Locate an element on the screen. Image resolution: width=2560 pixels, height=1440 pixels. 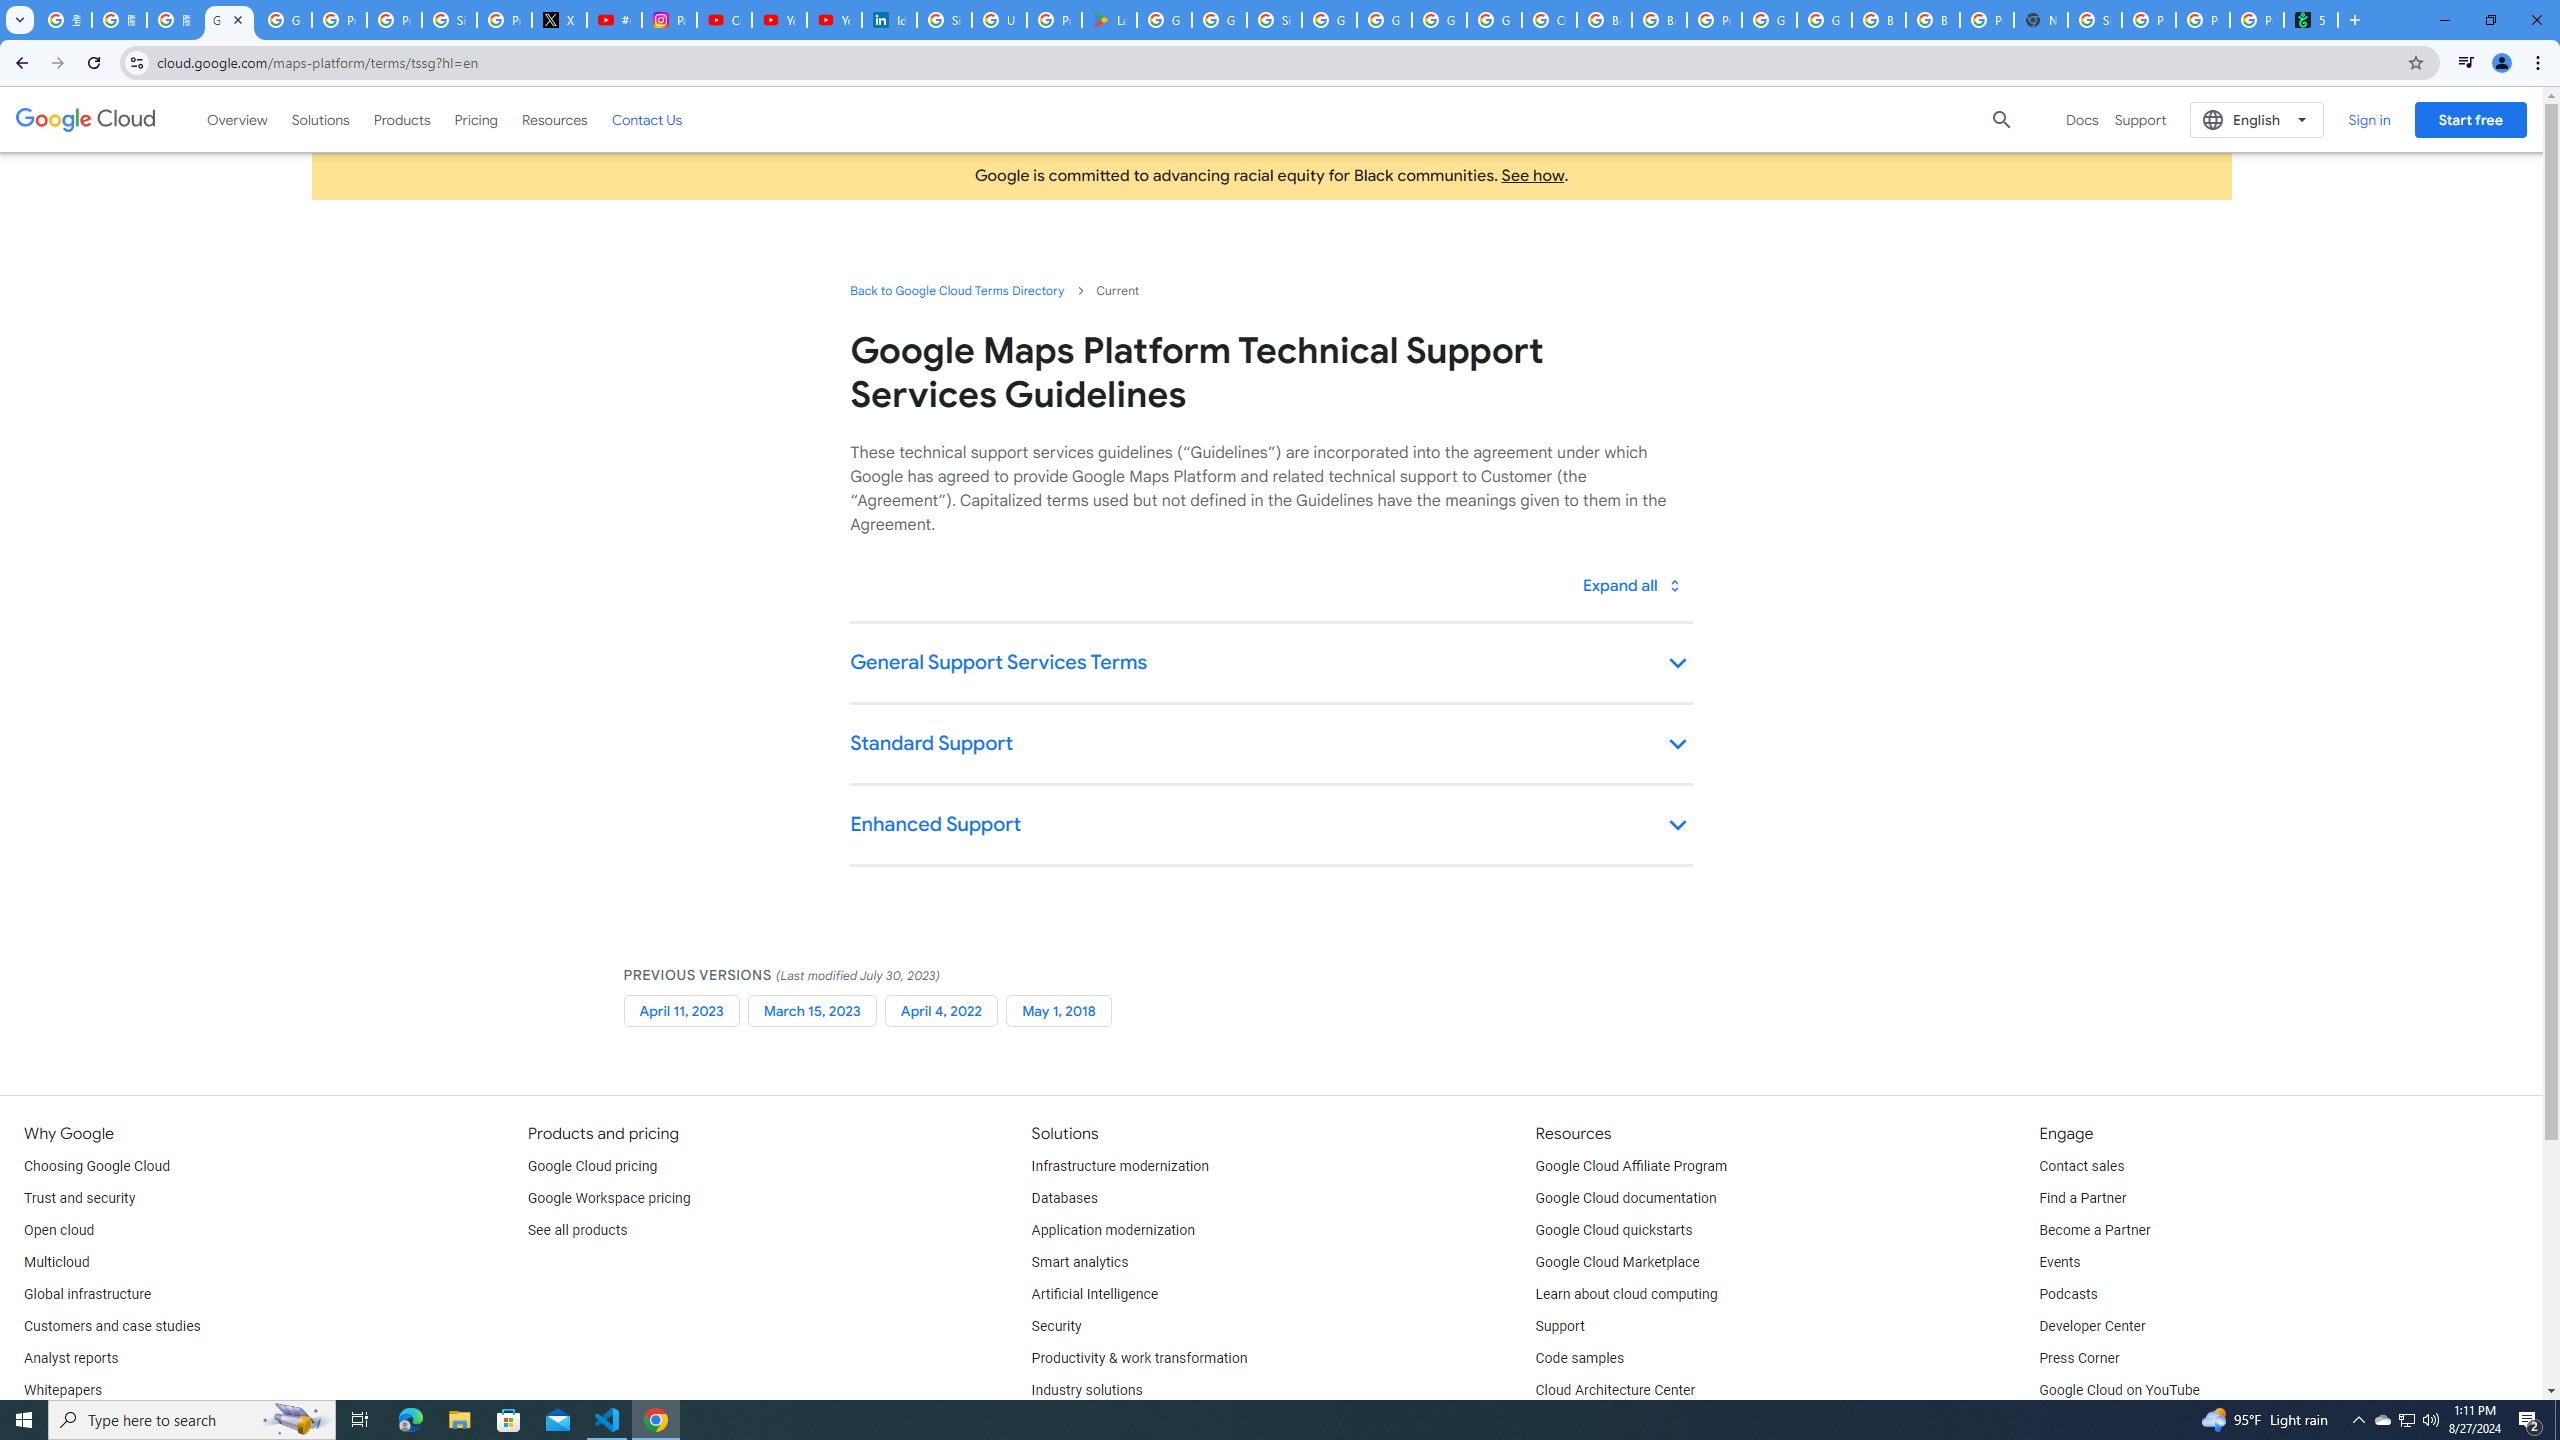
Solutions is located at coordinates (320, 119).